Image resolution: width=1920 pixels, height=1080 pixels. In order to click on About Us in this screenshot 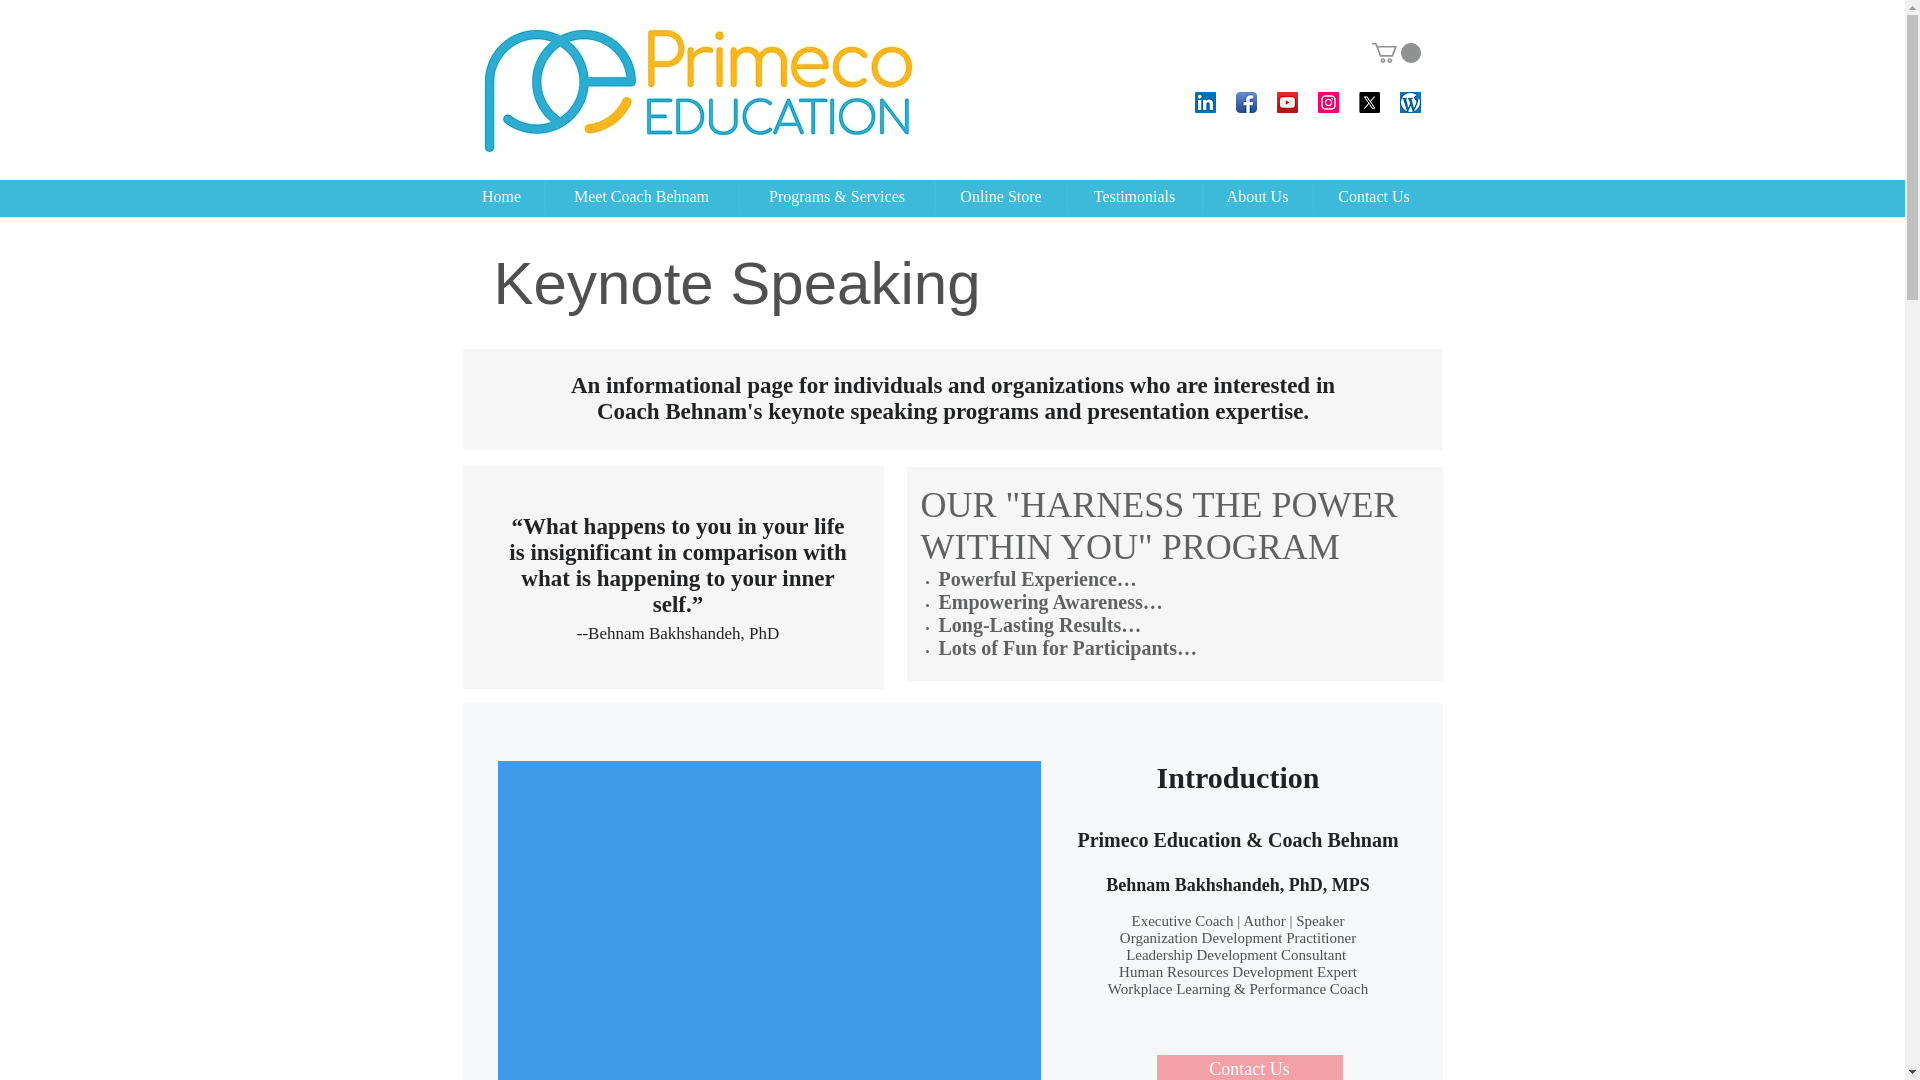, I will do `click(1256, 196)`.